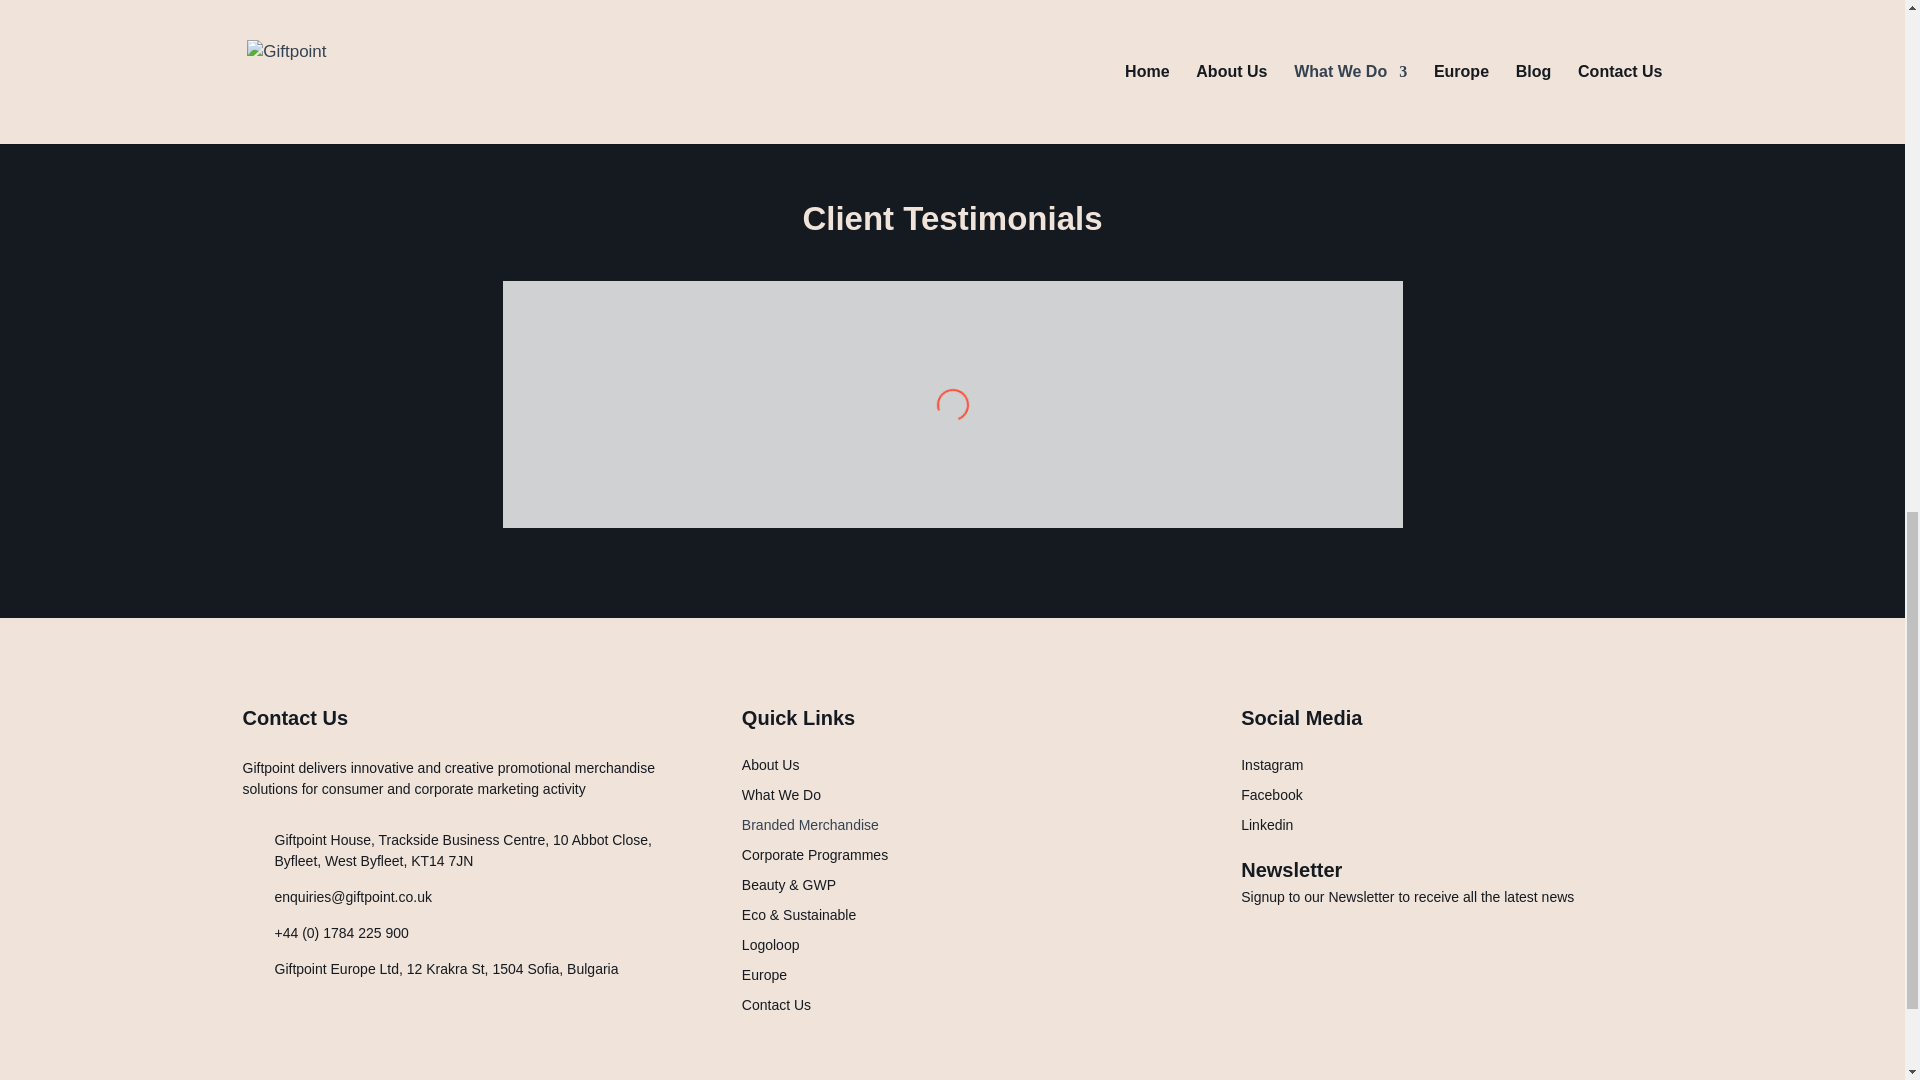 The image size is (1920, 1080). What do you see at coordinates (810, 828) in the screenshot?
I see `Branded Merchandise` at bounding box center [810, 828].